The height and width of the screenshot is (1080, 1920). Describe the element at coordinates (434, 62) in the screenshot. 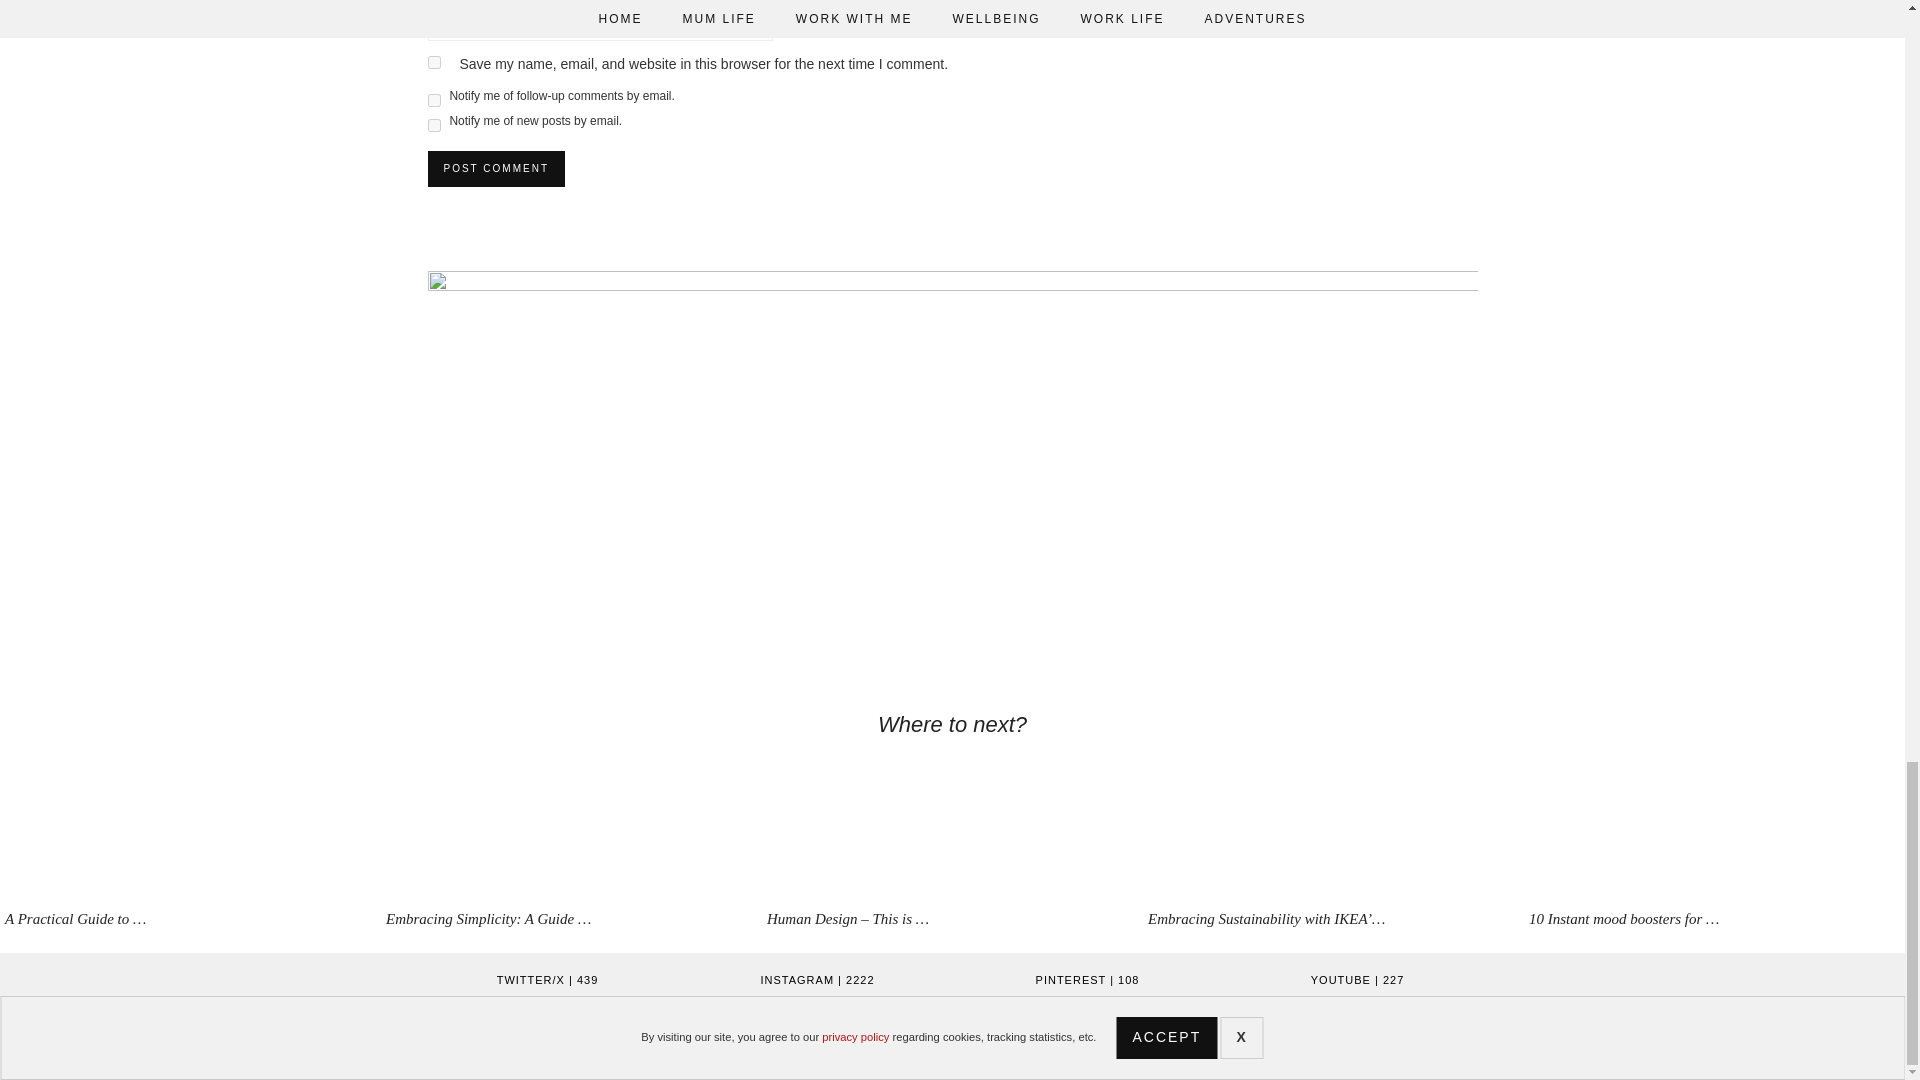

I see `yes` at that location.